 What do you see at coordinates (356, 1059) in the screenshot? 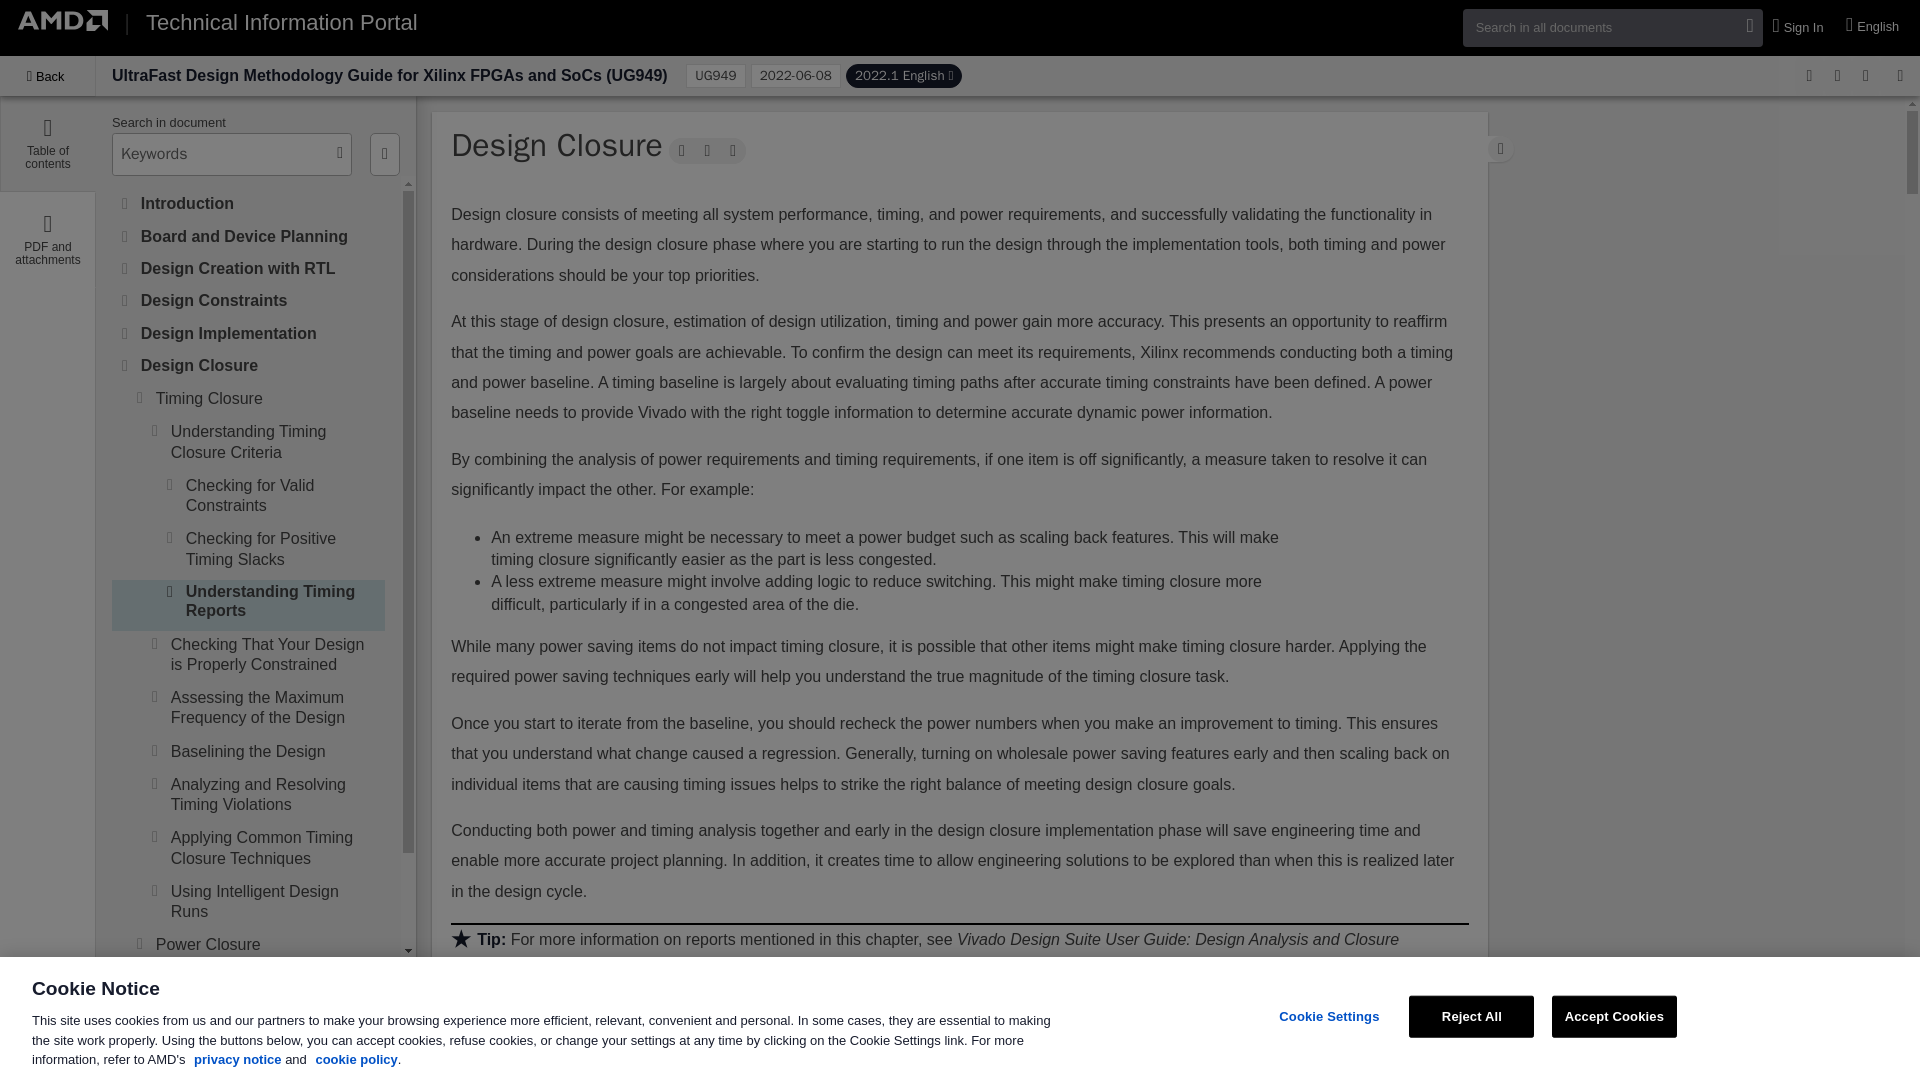
I see `cookie policy` at bounding box center [356, 1059].